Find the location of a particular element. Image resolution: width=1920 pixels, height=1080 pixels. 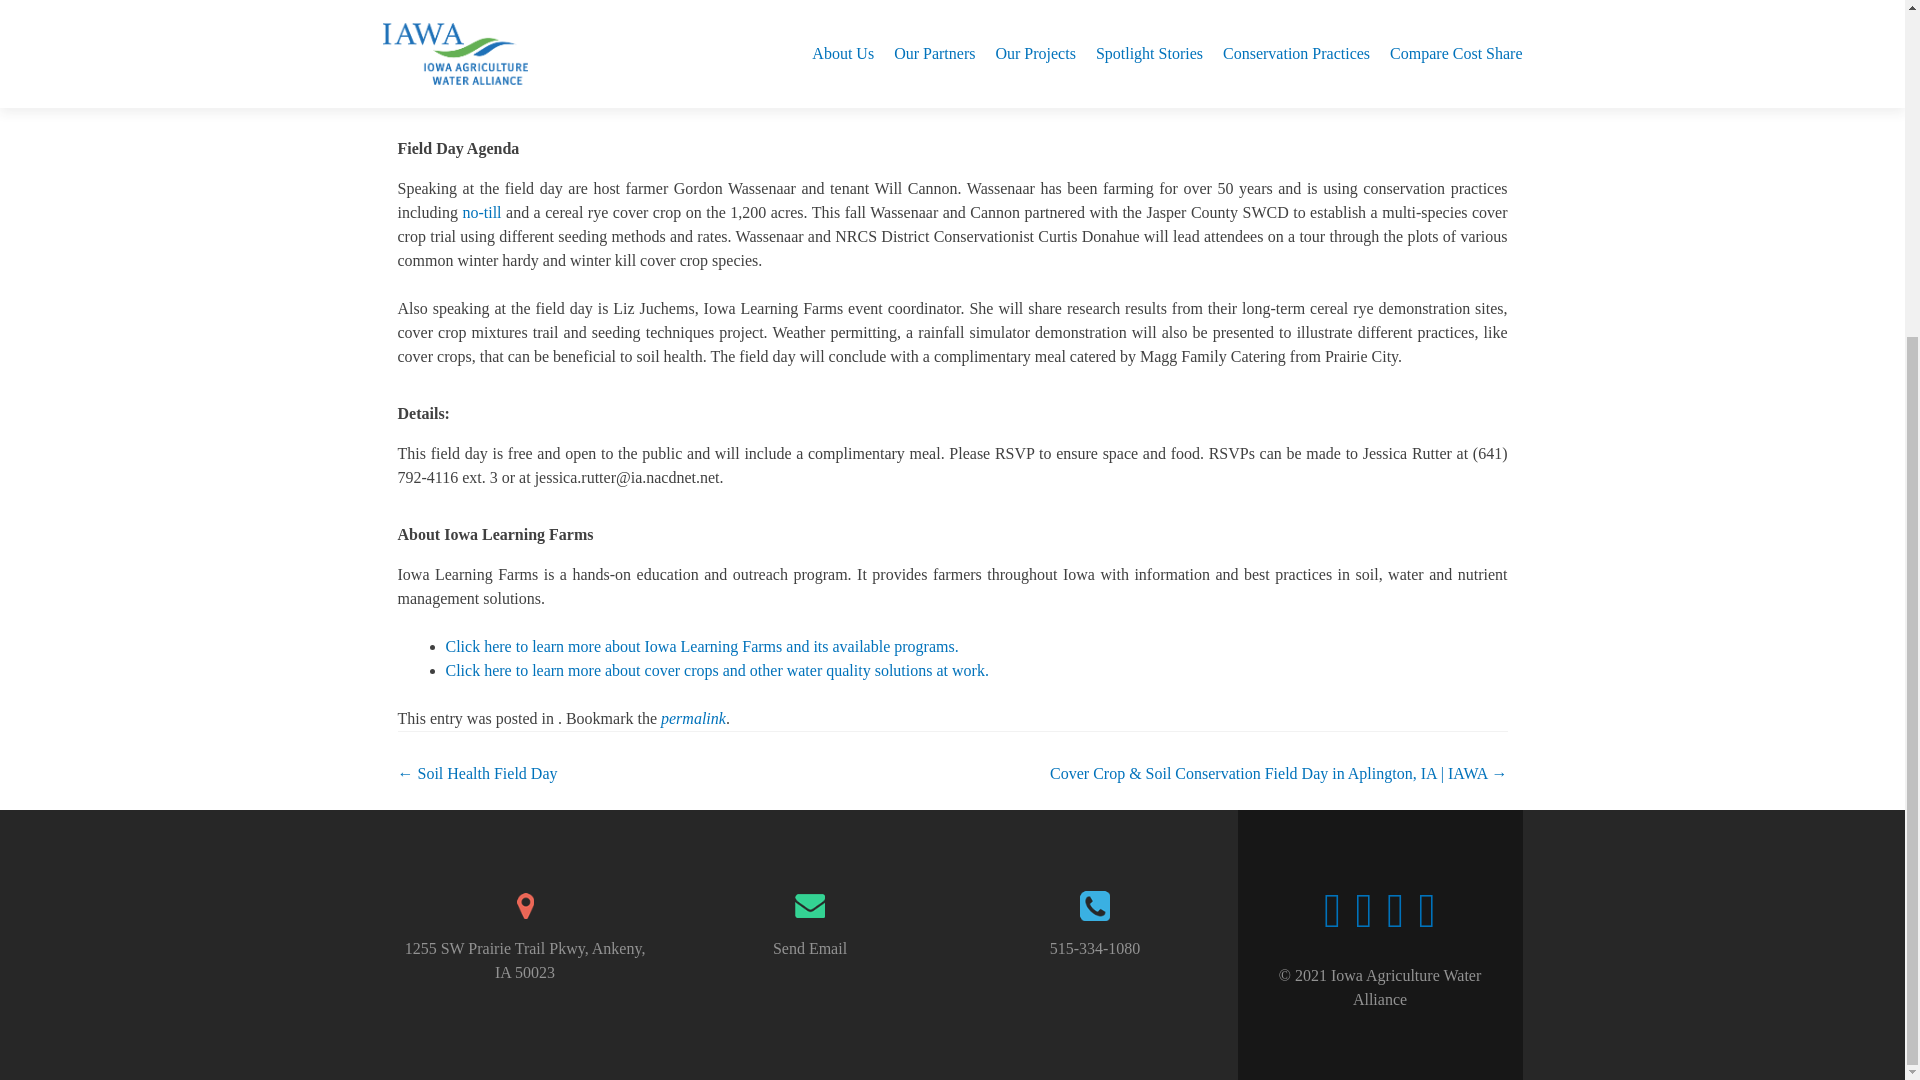

cover crop is located at coordinates (1472, 67).